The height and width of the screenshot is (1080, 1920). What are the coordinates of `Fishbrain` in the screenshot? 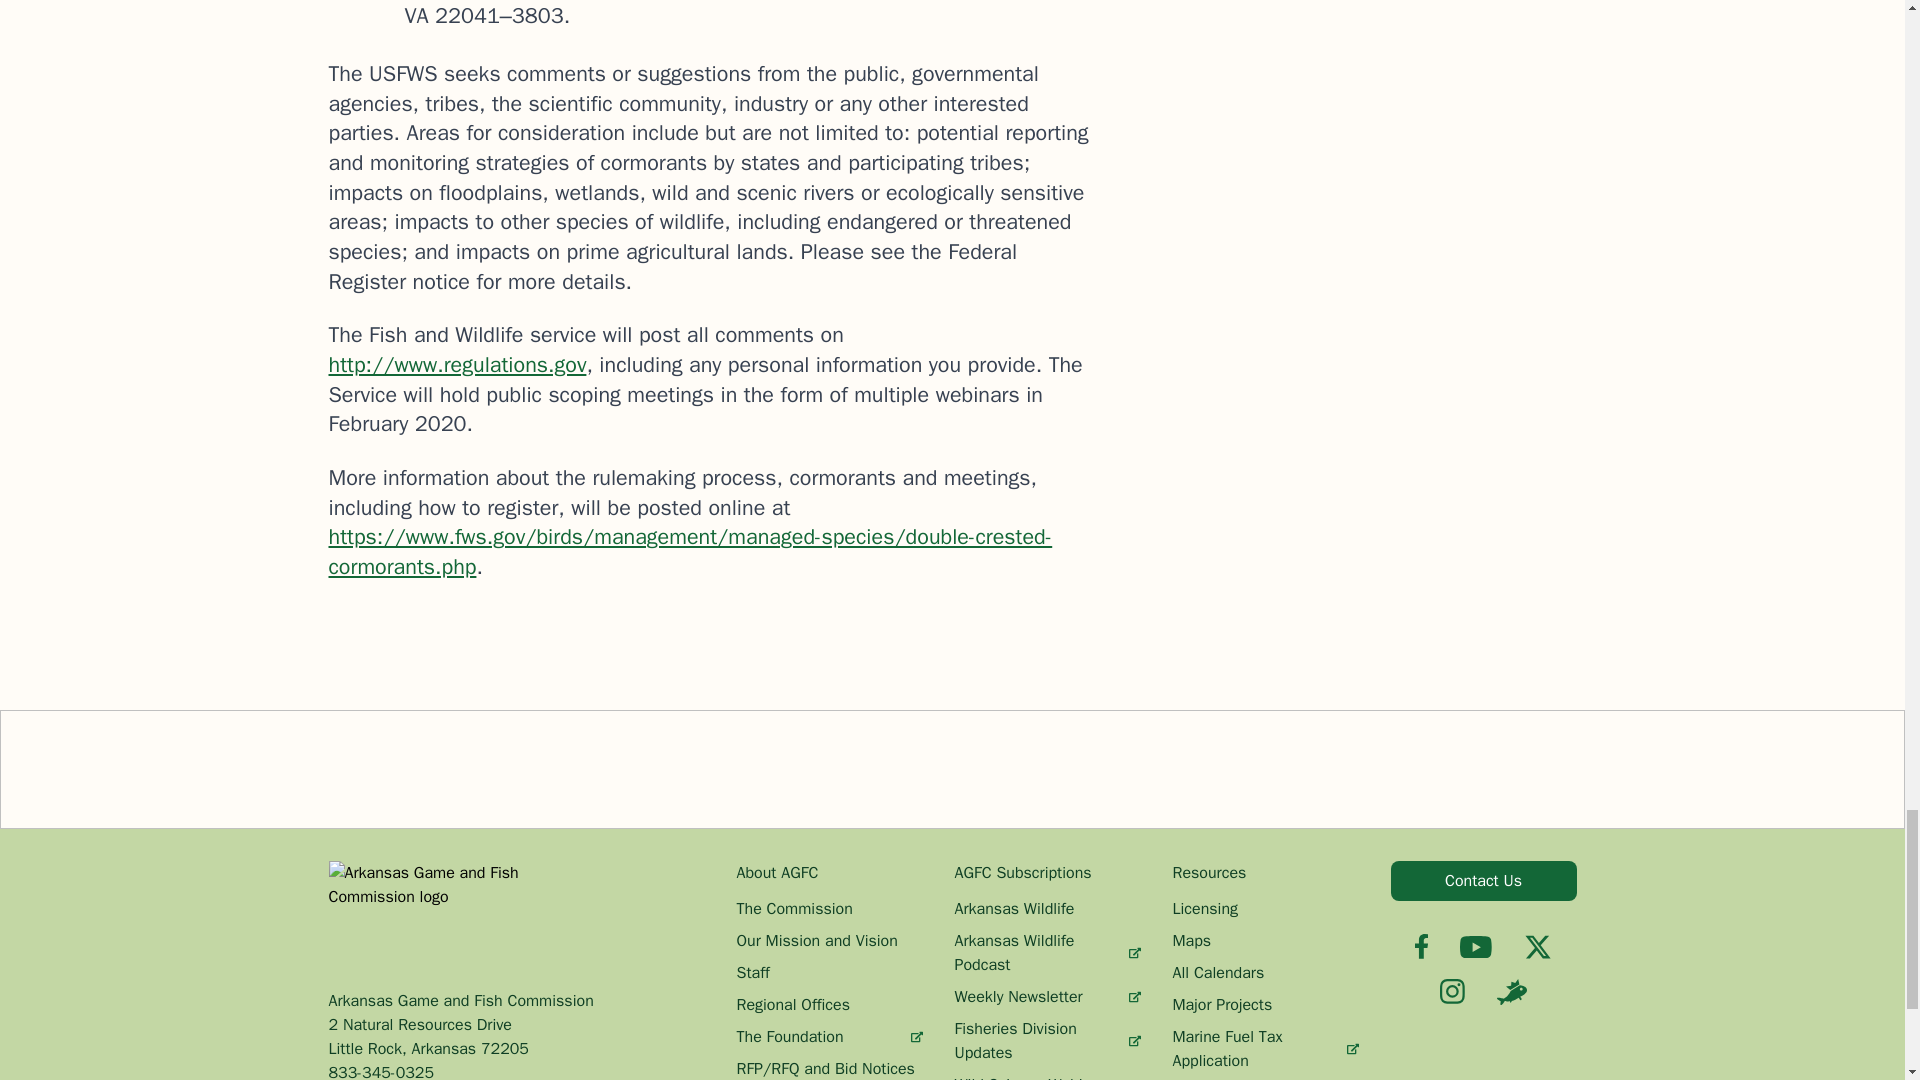 It's located at (1512, 992).